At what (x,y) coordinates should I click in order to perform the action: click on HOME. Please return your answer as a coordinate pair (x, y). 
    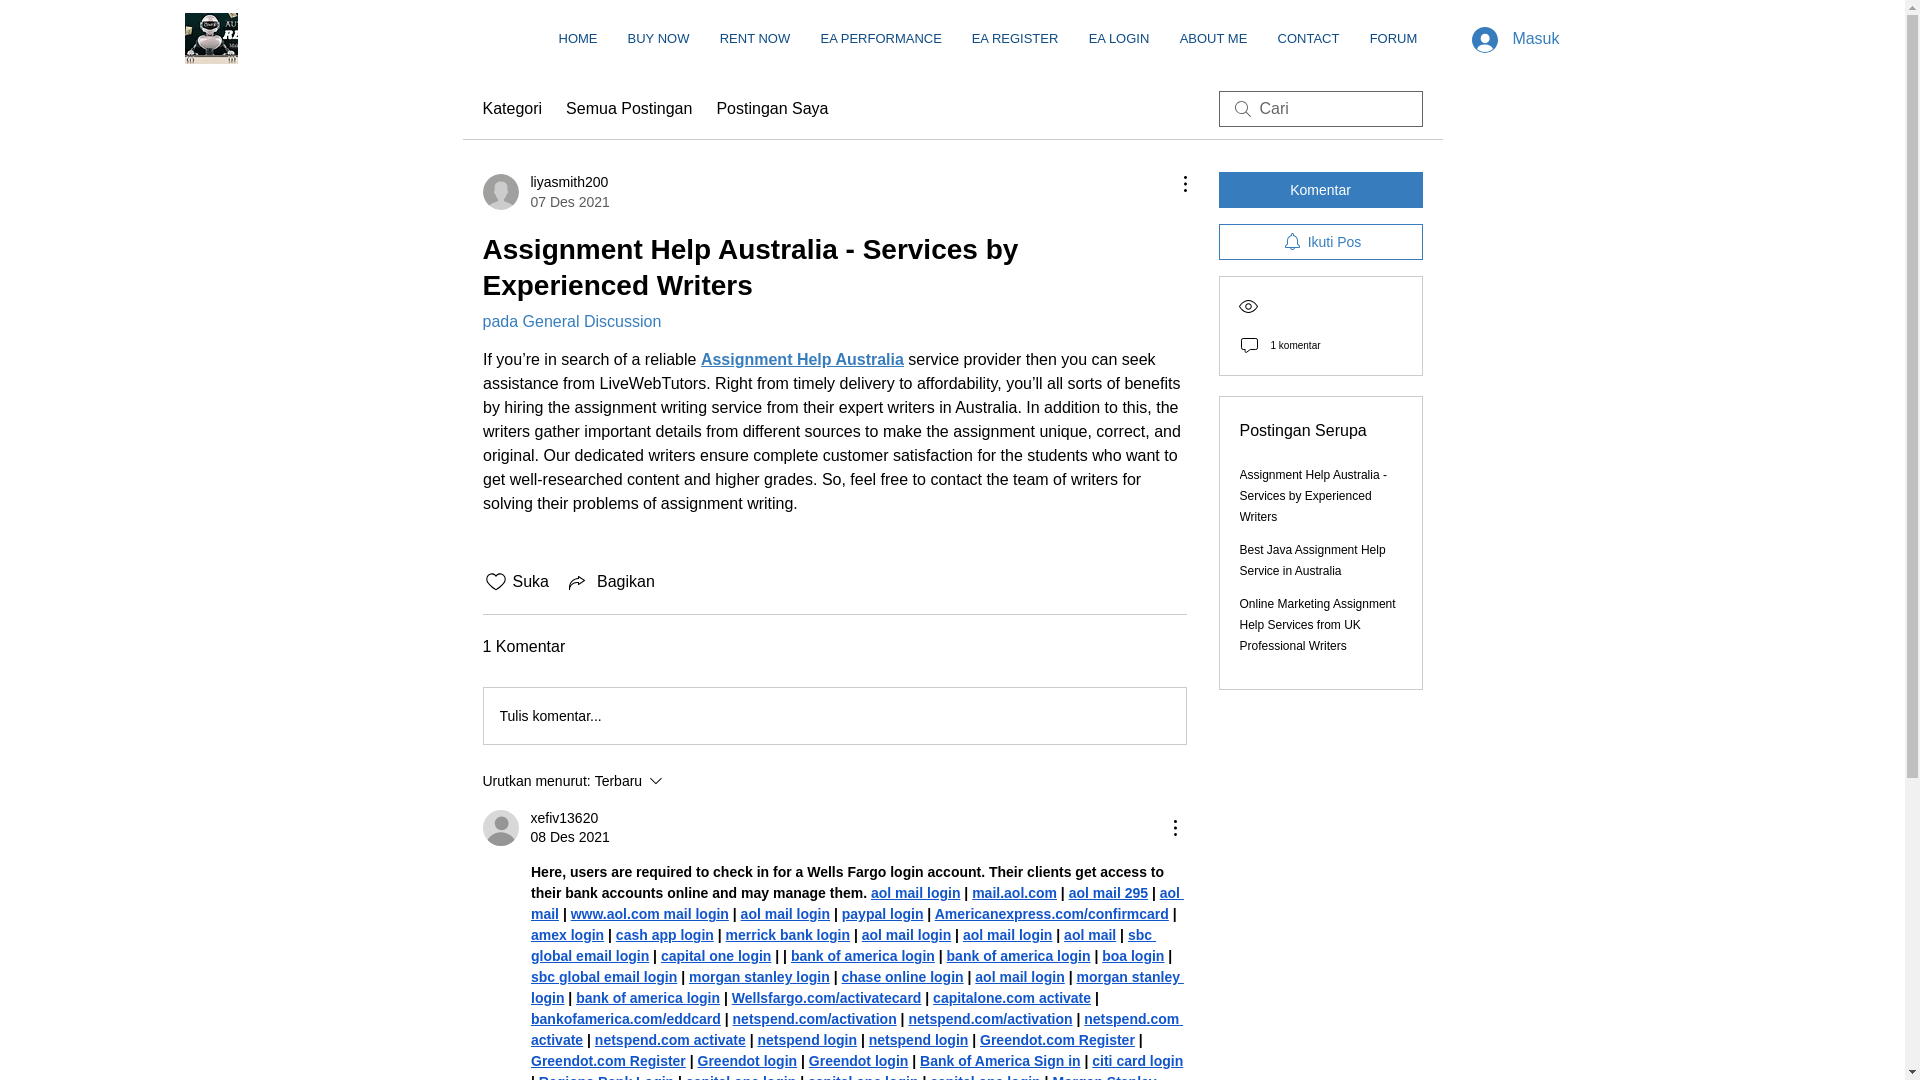
    Looking at the image, I should click on (578, 38).